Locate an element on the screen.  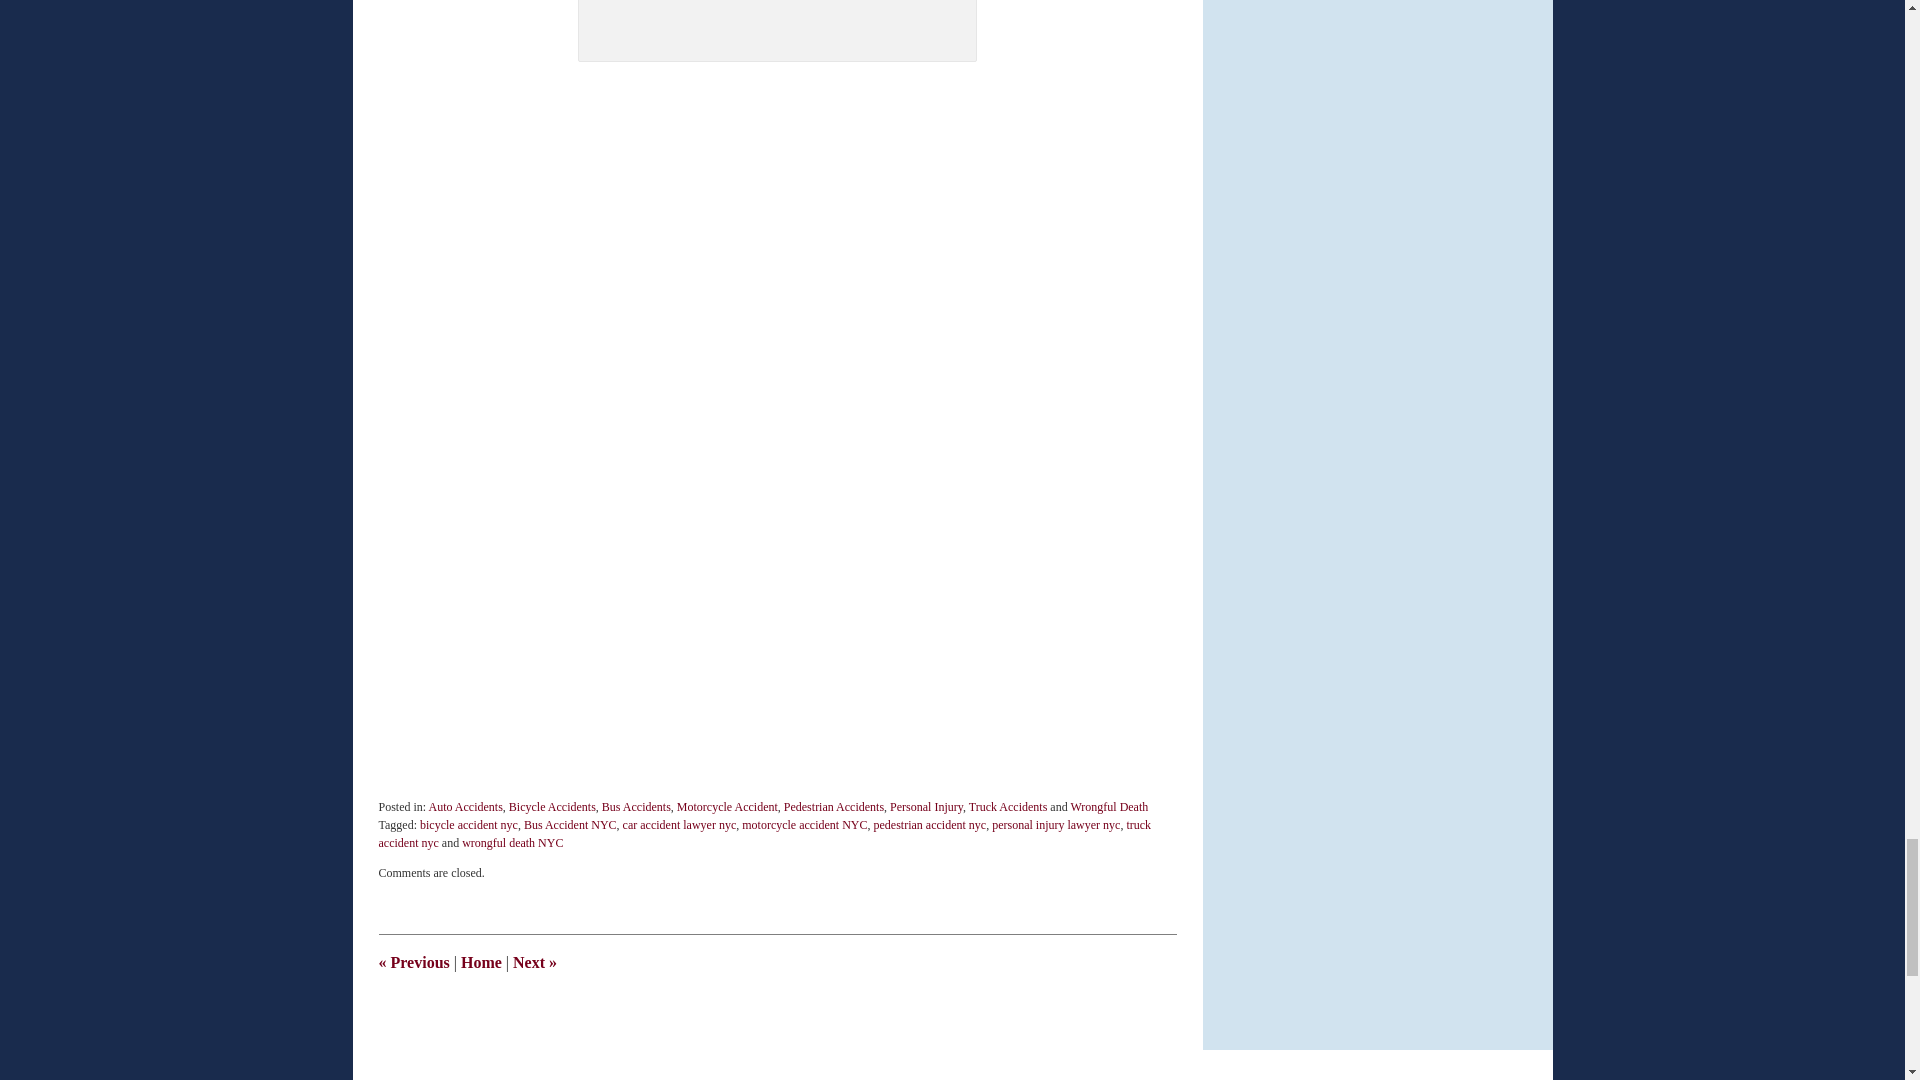
View all posts tagged with truck accident nyc is located at coordinates (764, 833).